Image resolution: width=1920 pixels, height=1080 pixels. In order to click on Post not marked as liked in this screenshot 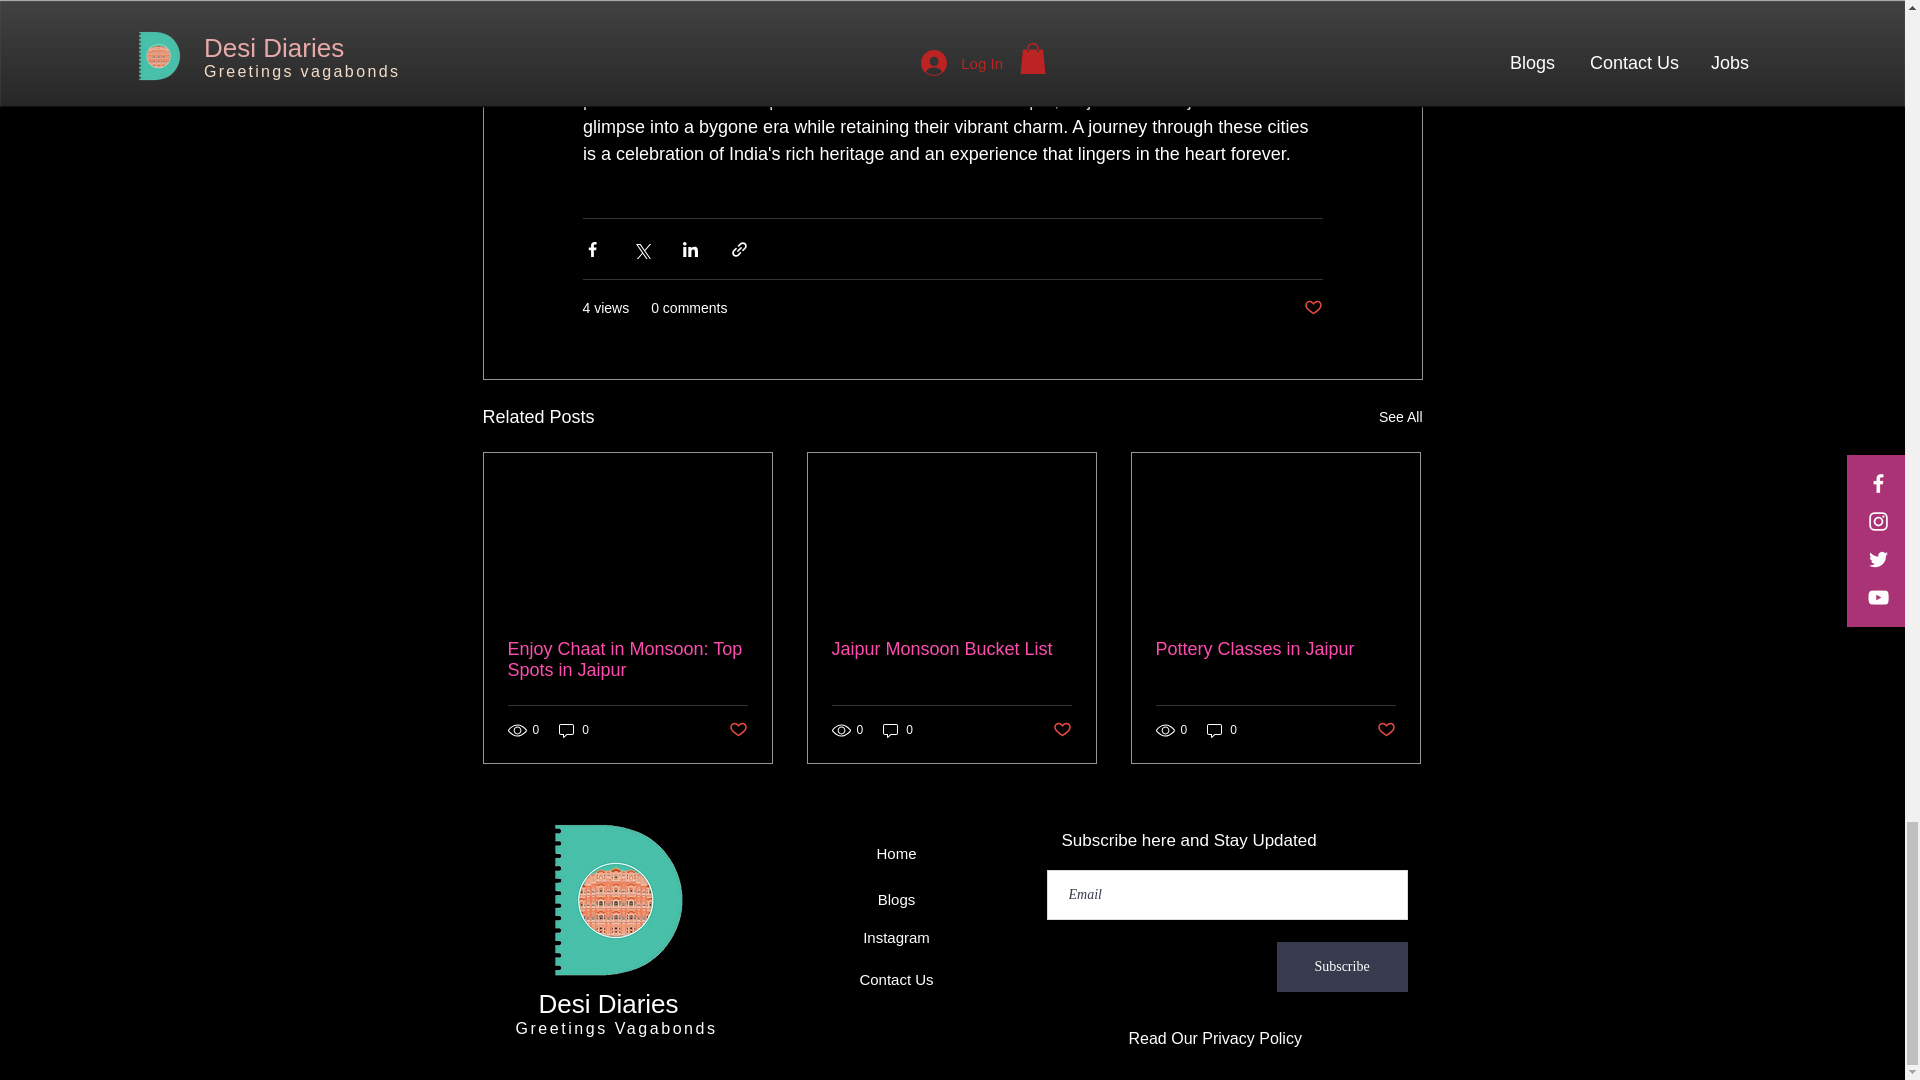, I will do `click(1062, 730)`.